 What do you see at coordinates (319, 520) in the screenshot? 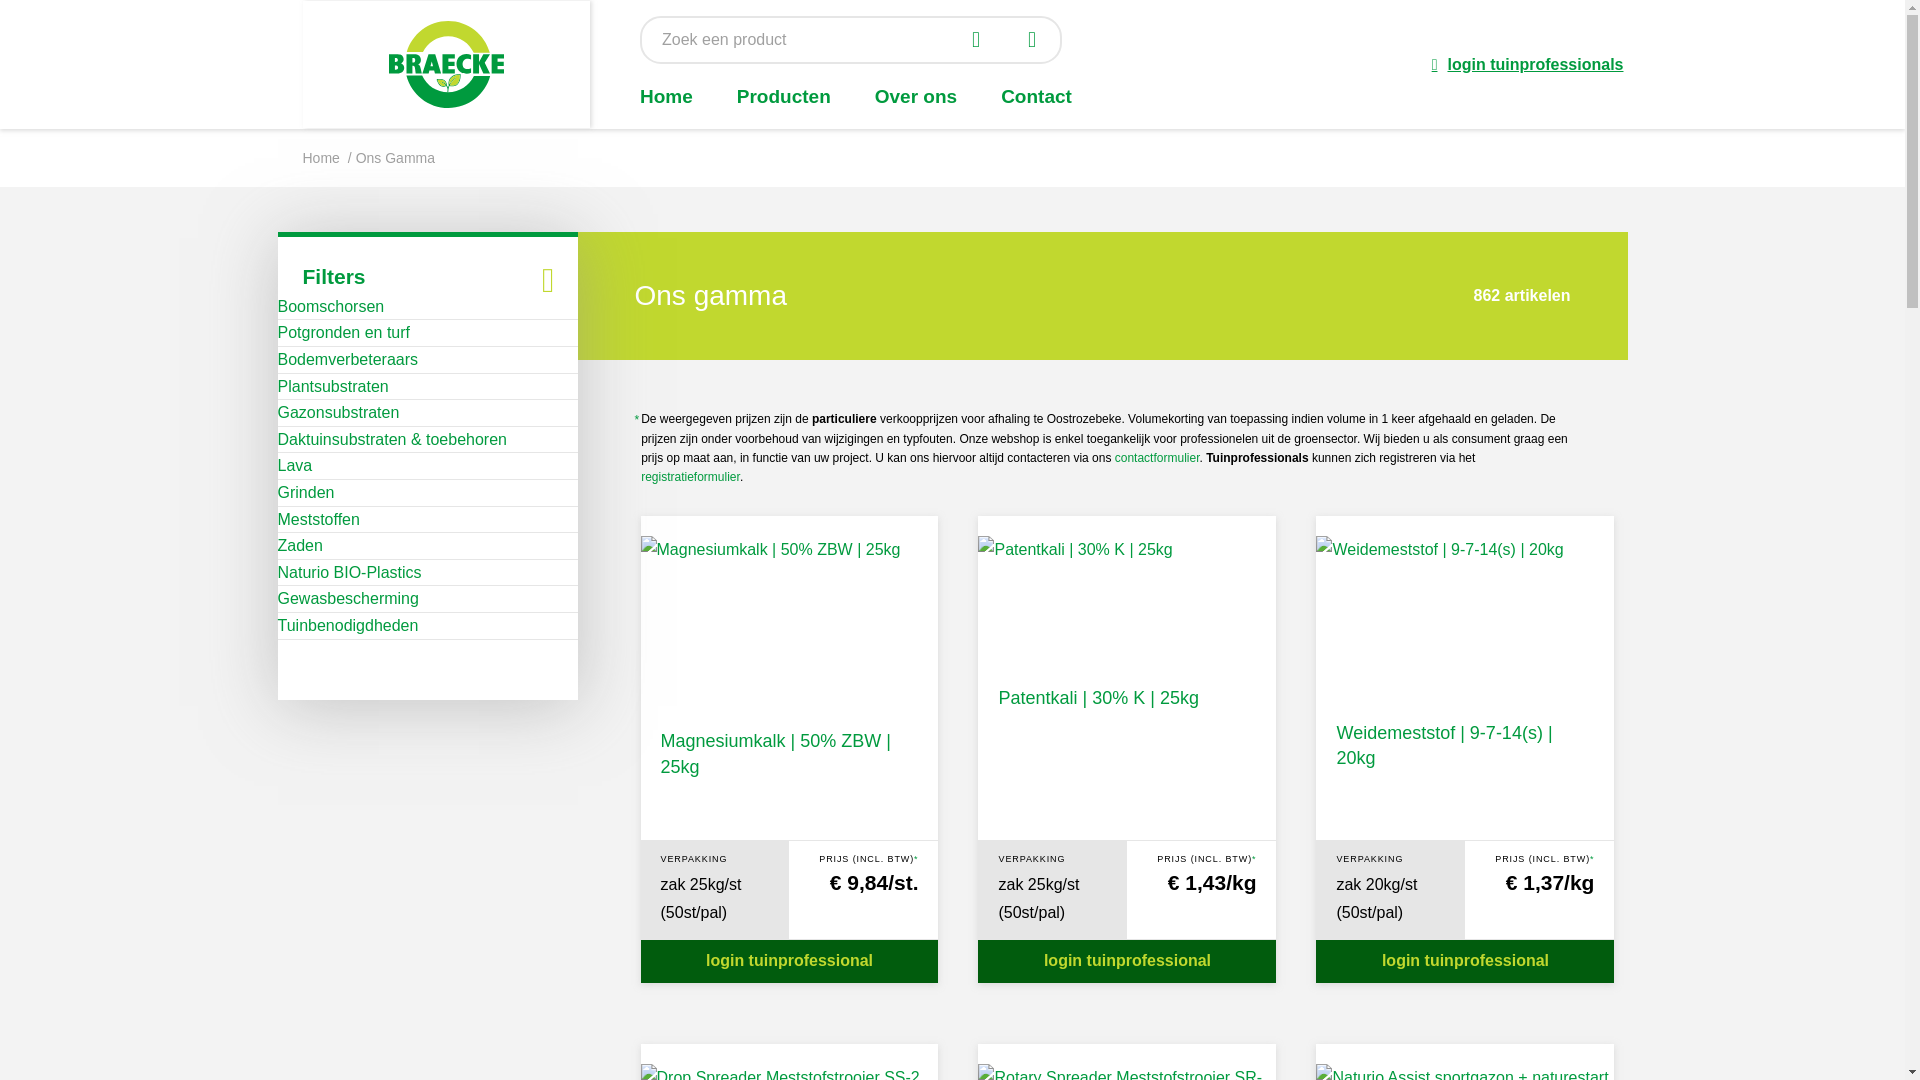
I see `Meststoffen` at bounding box center [319, 520].